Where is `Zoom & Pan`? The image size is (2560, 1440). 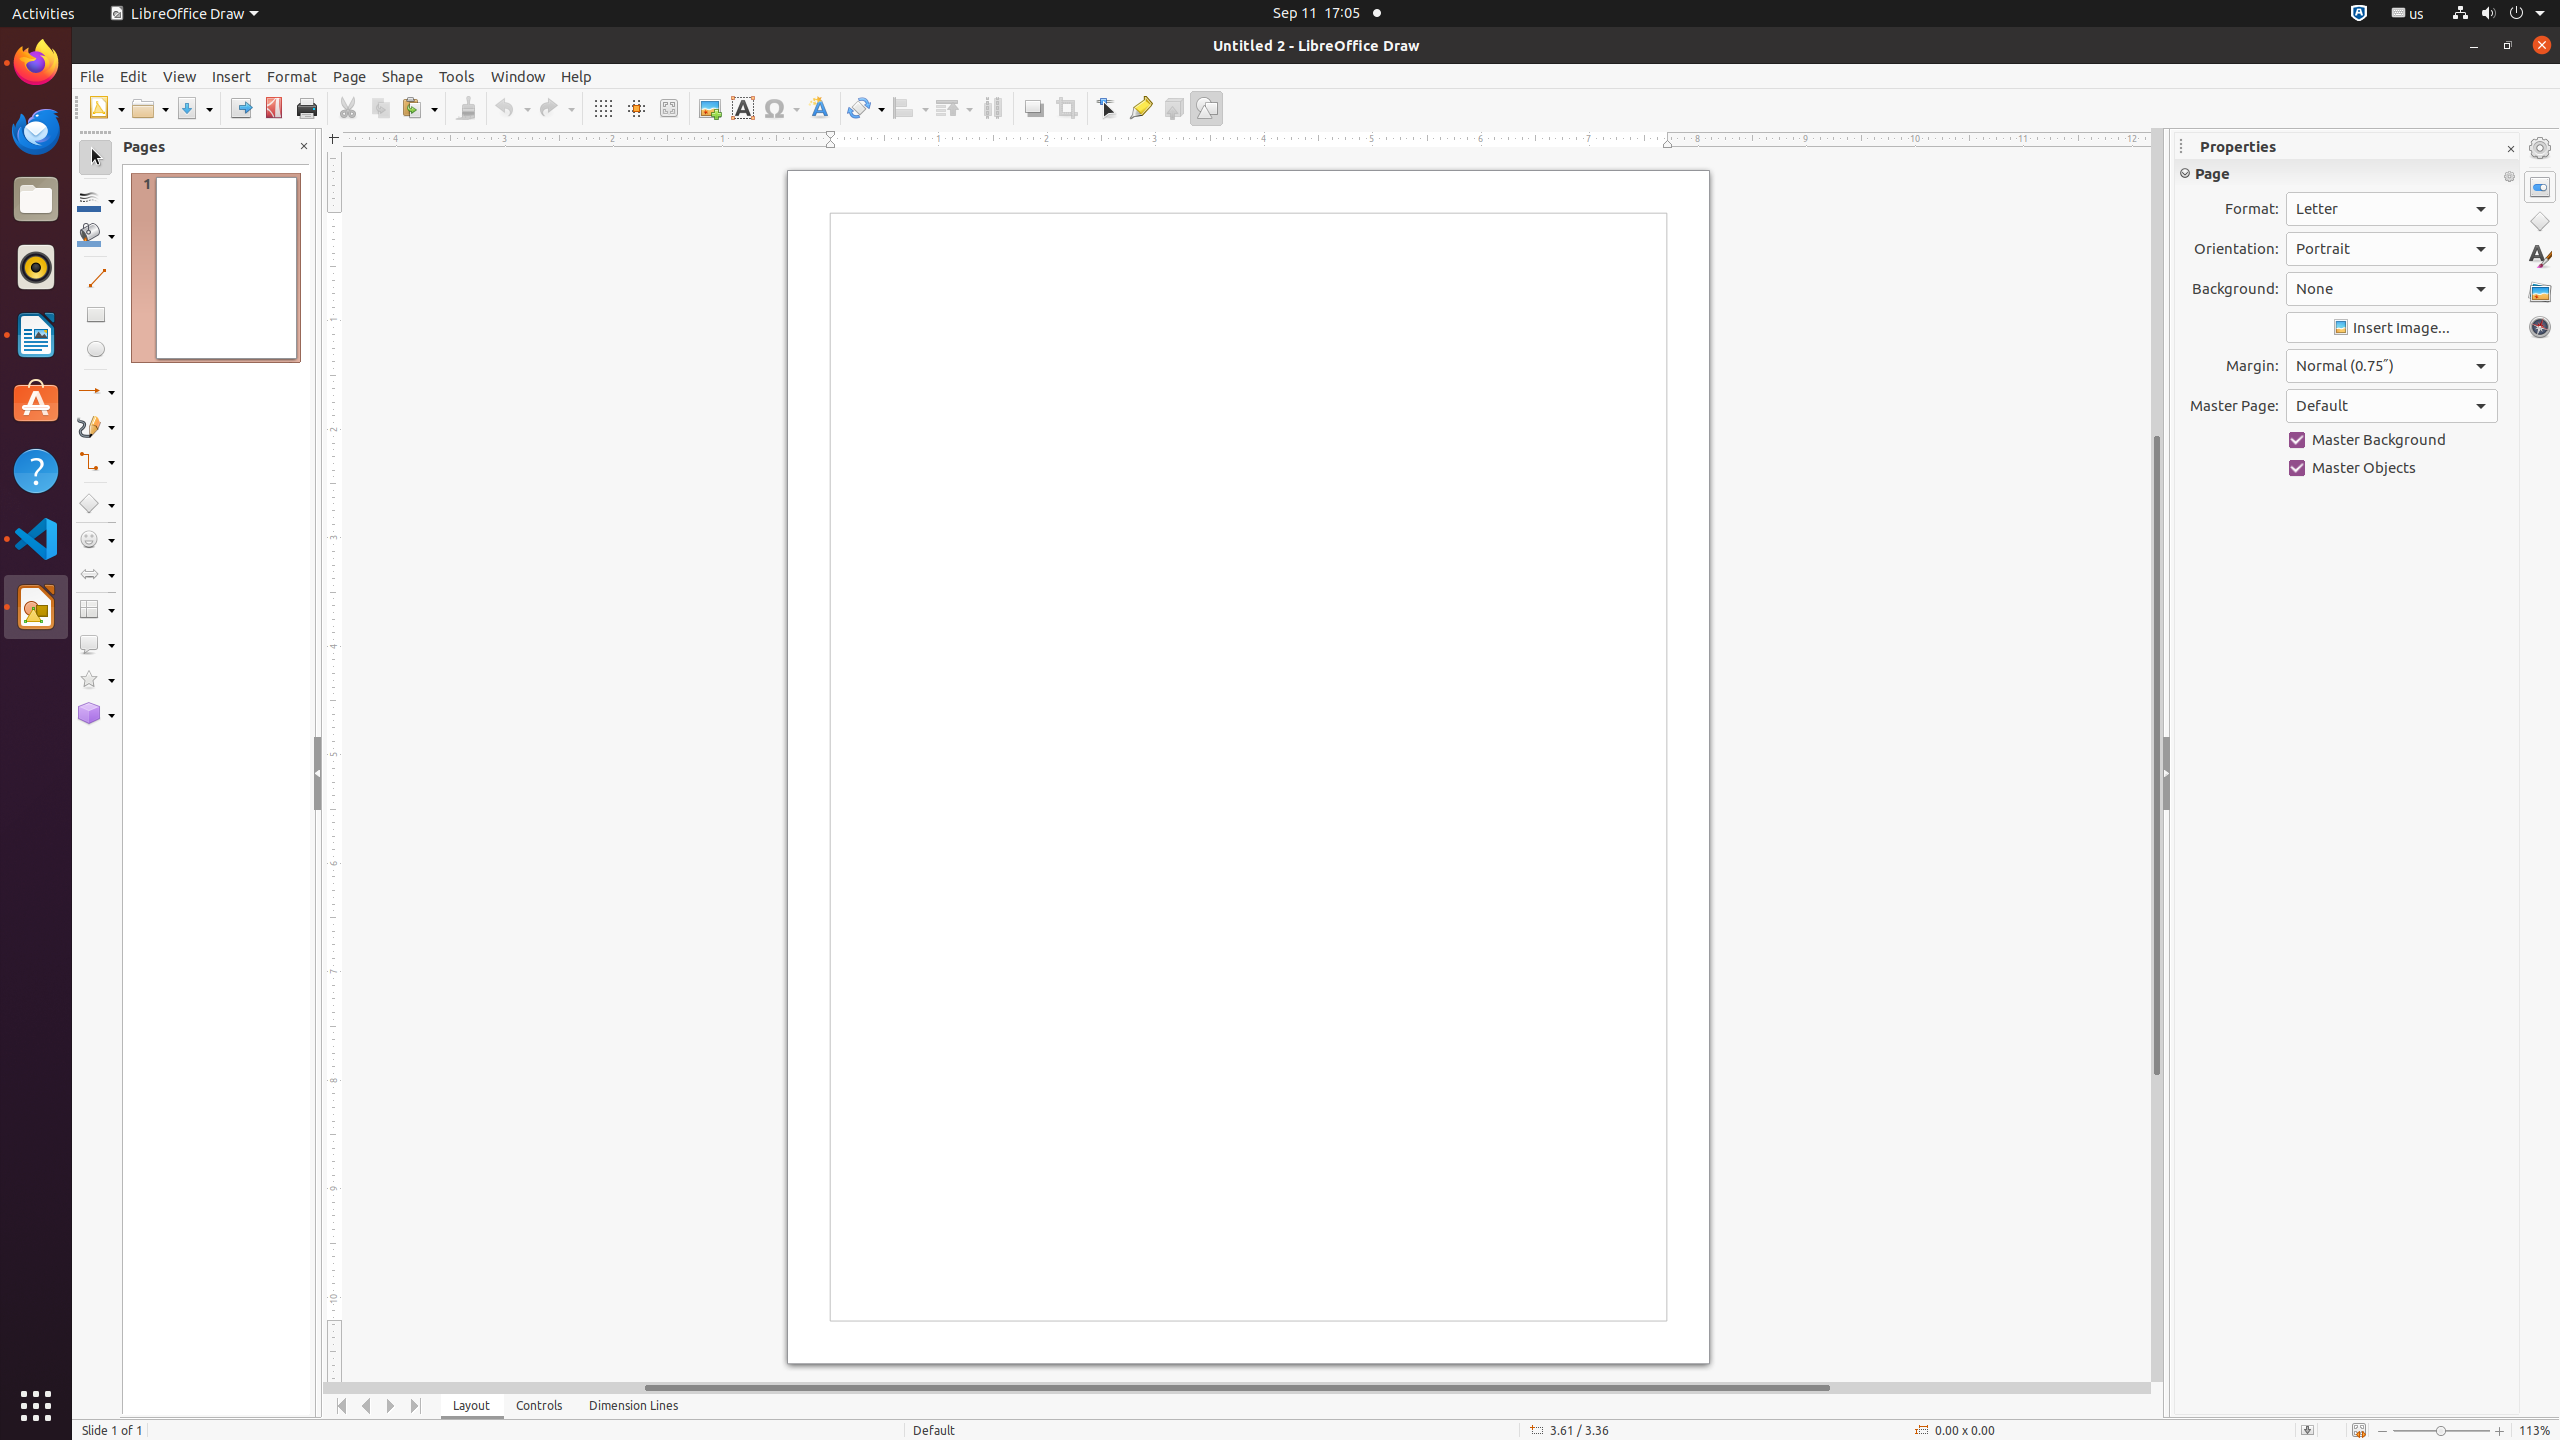
Zoom & Pan is located at coordinates (668, 108).